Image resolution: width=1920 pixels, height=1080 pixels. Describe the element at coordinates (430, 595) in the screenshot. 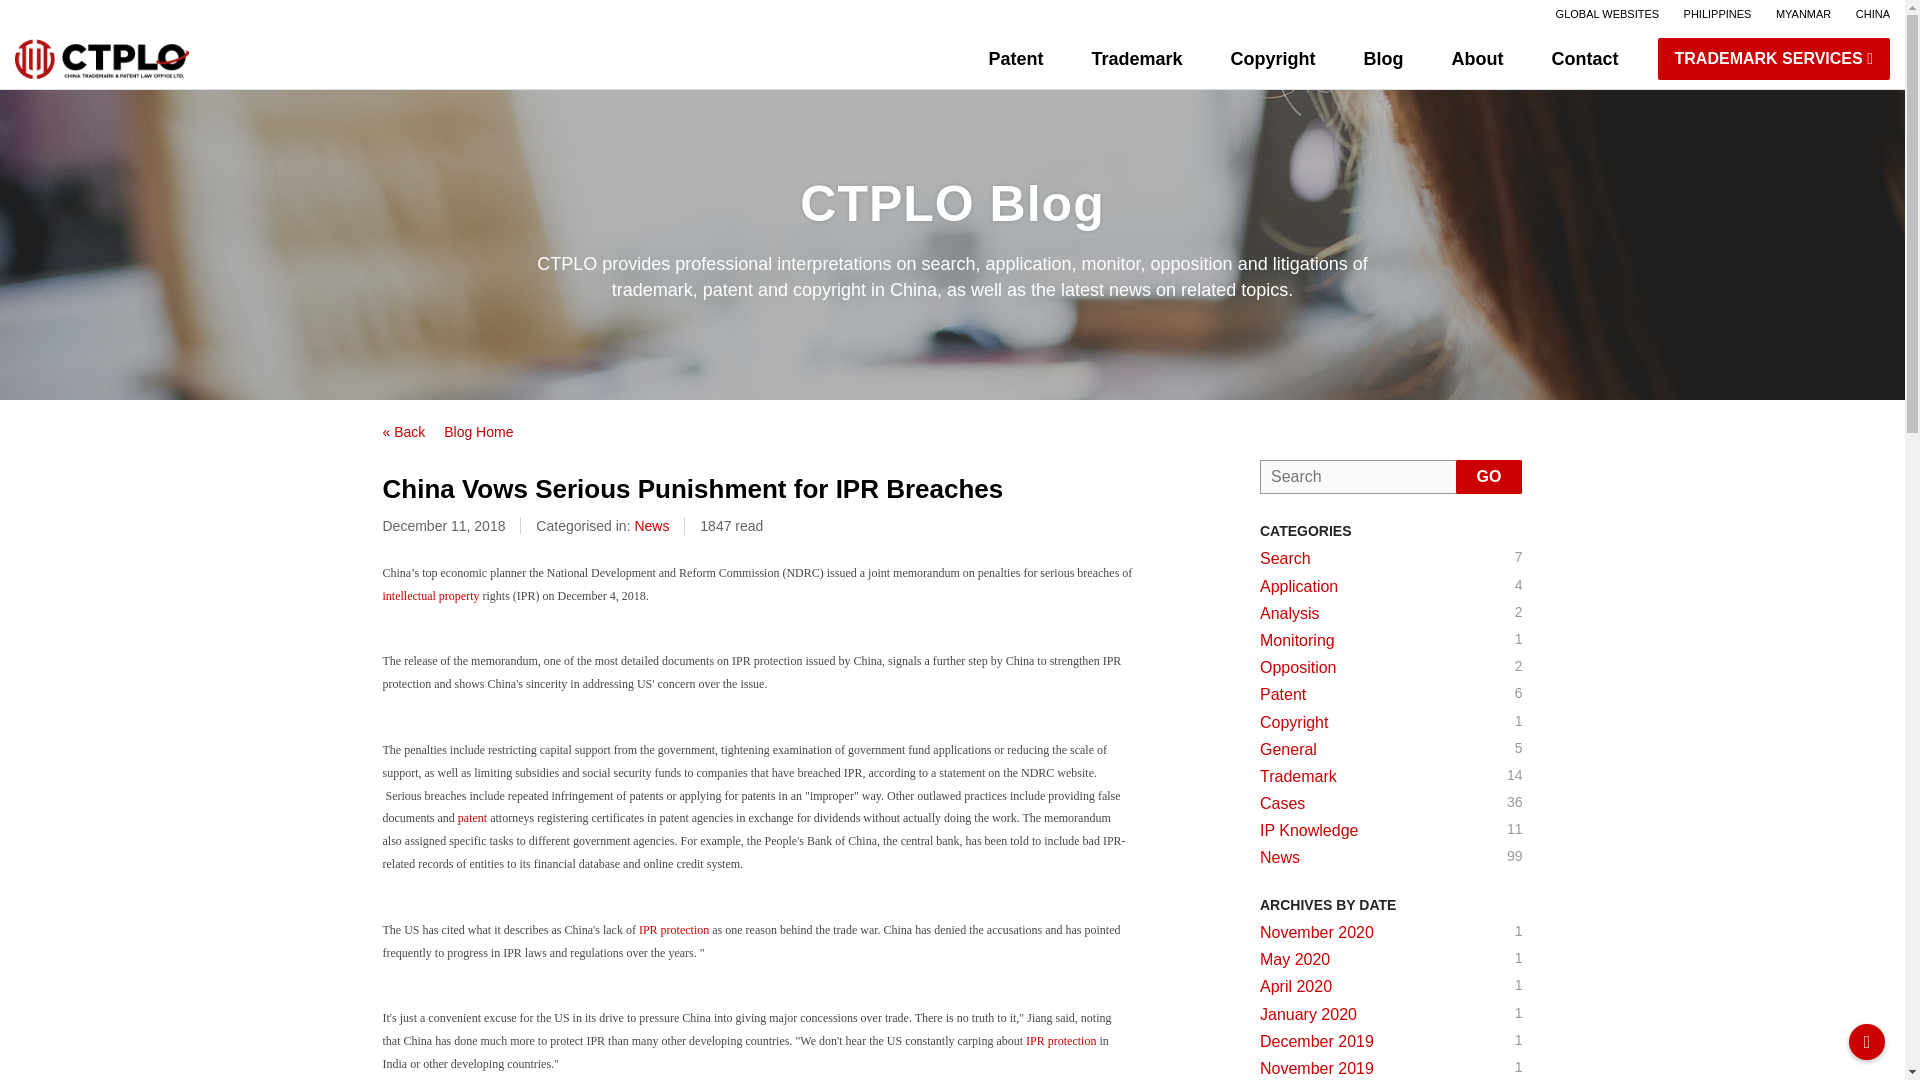

I see `intellectual property` at that location.